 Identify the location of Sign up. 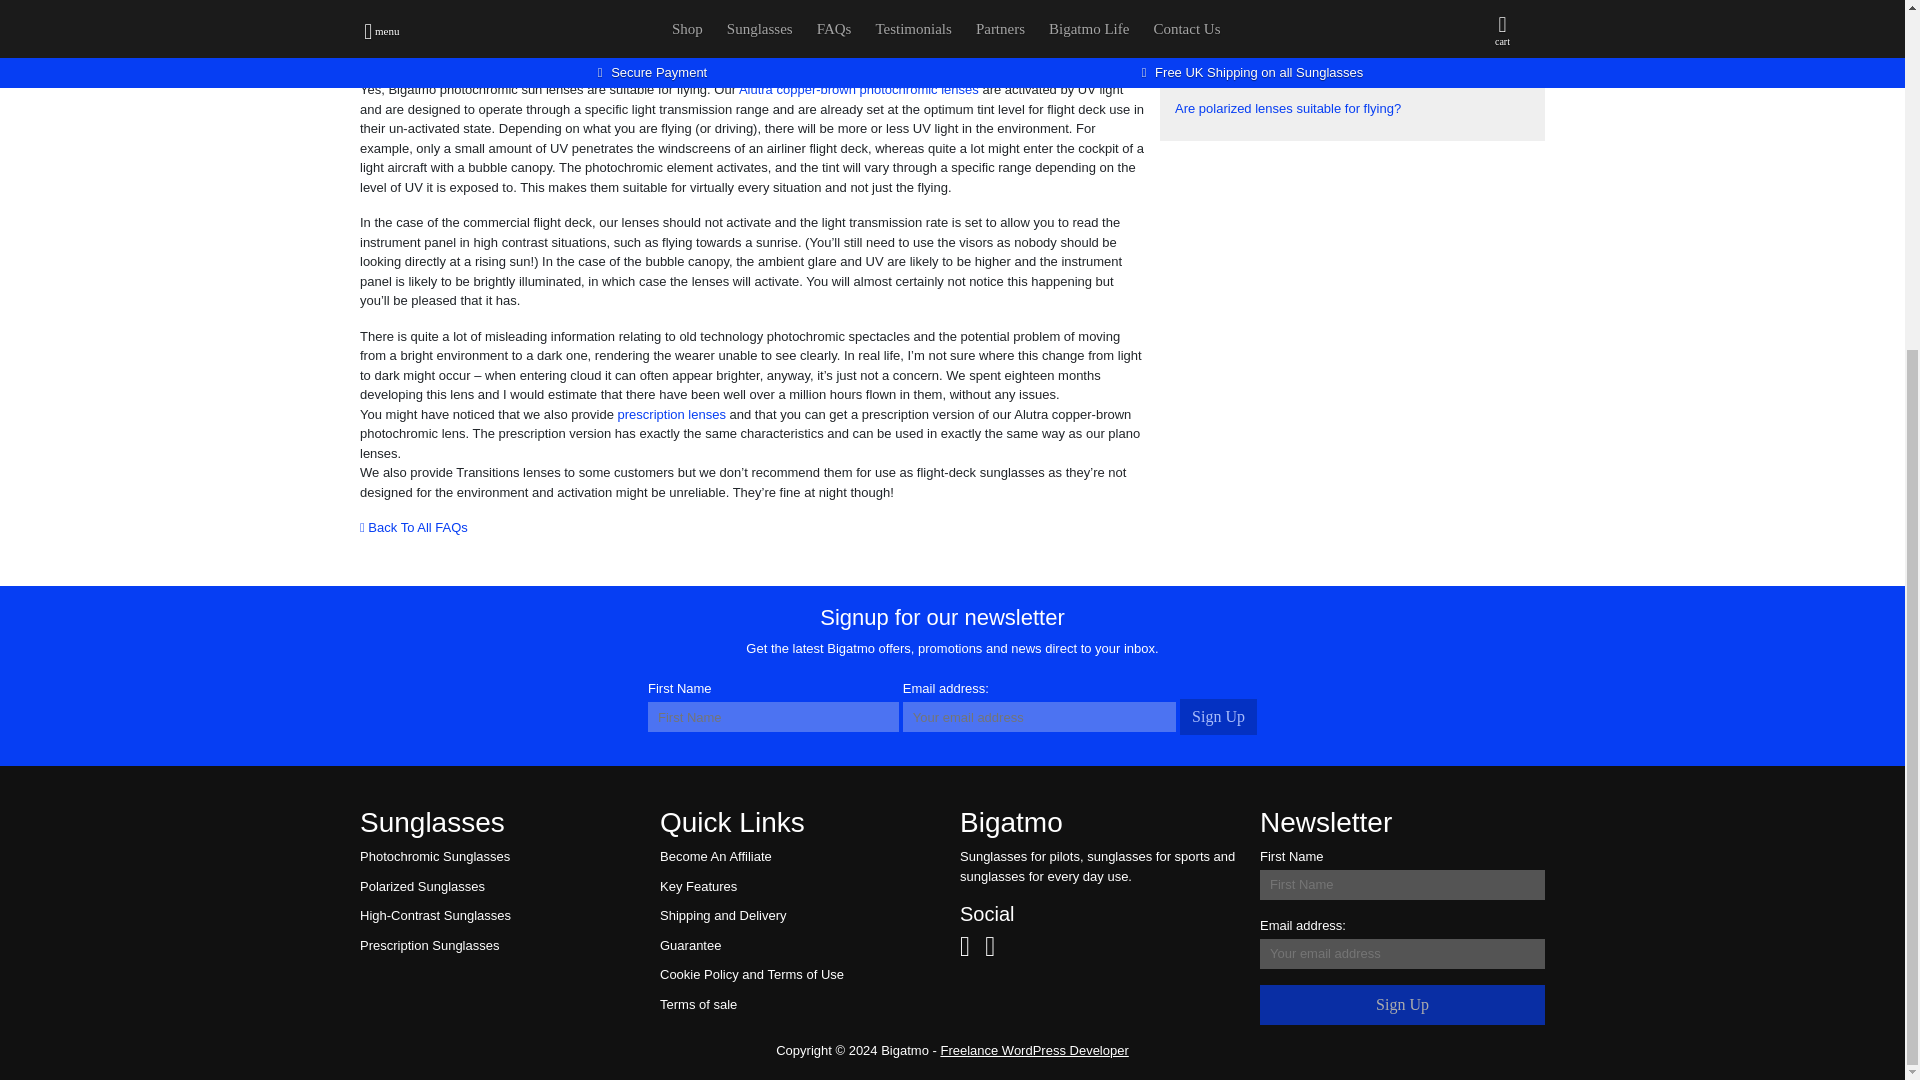
(1402, 1004).